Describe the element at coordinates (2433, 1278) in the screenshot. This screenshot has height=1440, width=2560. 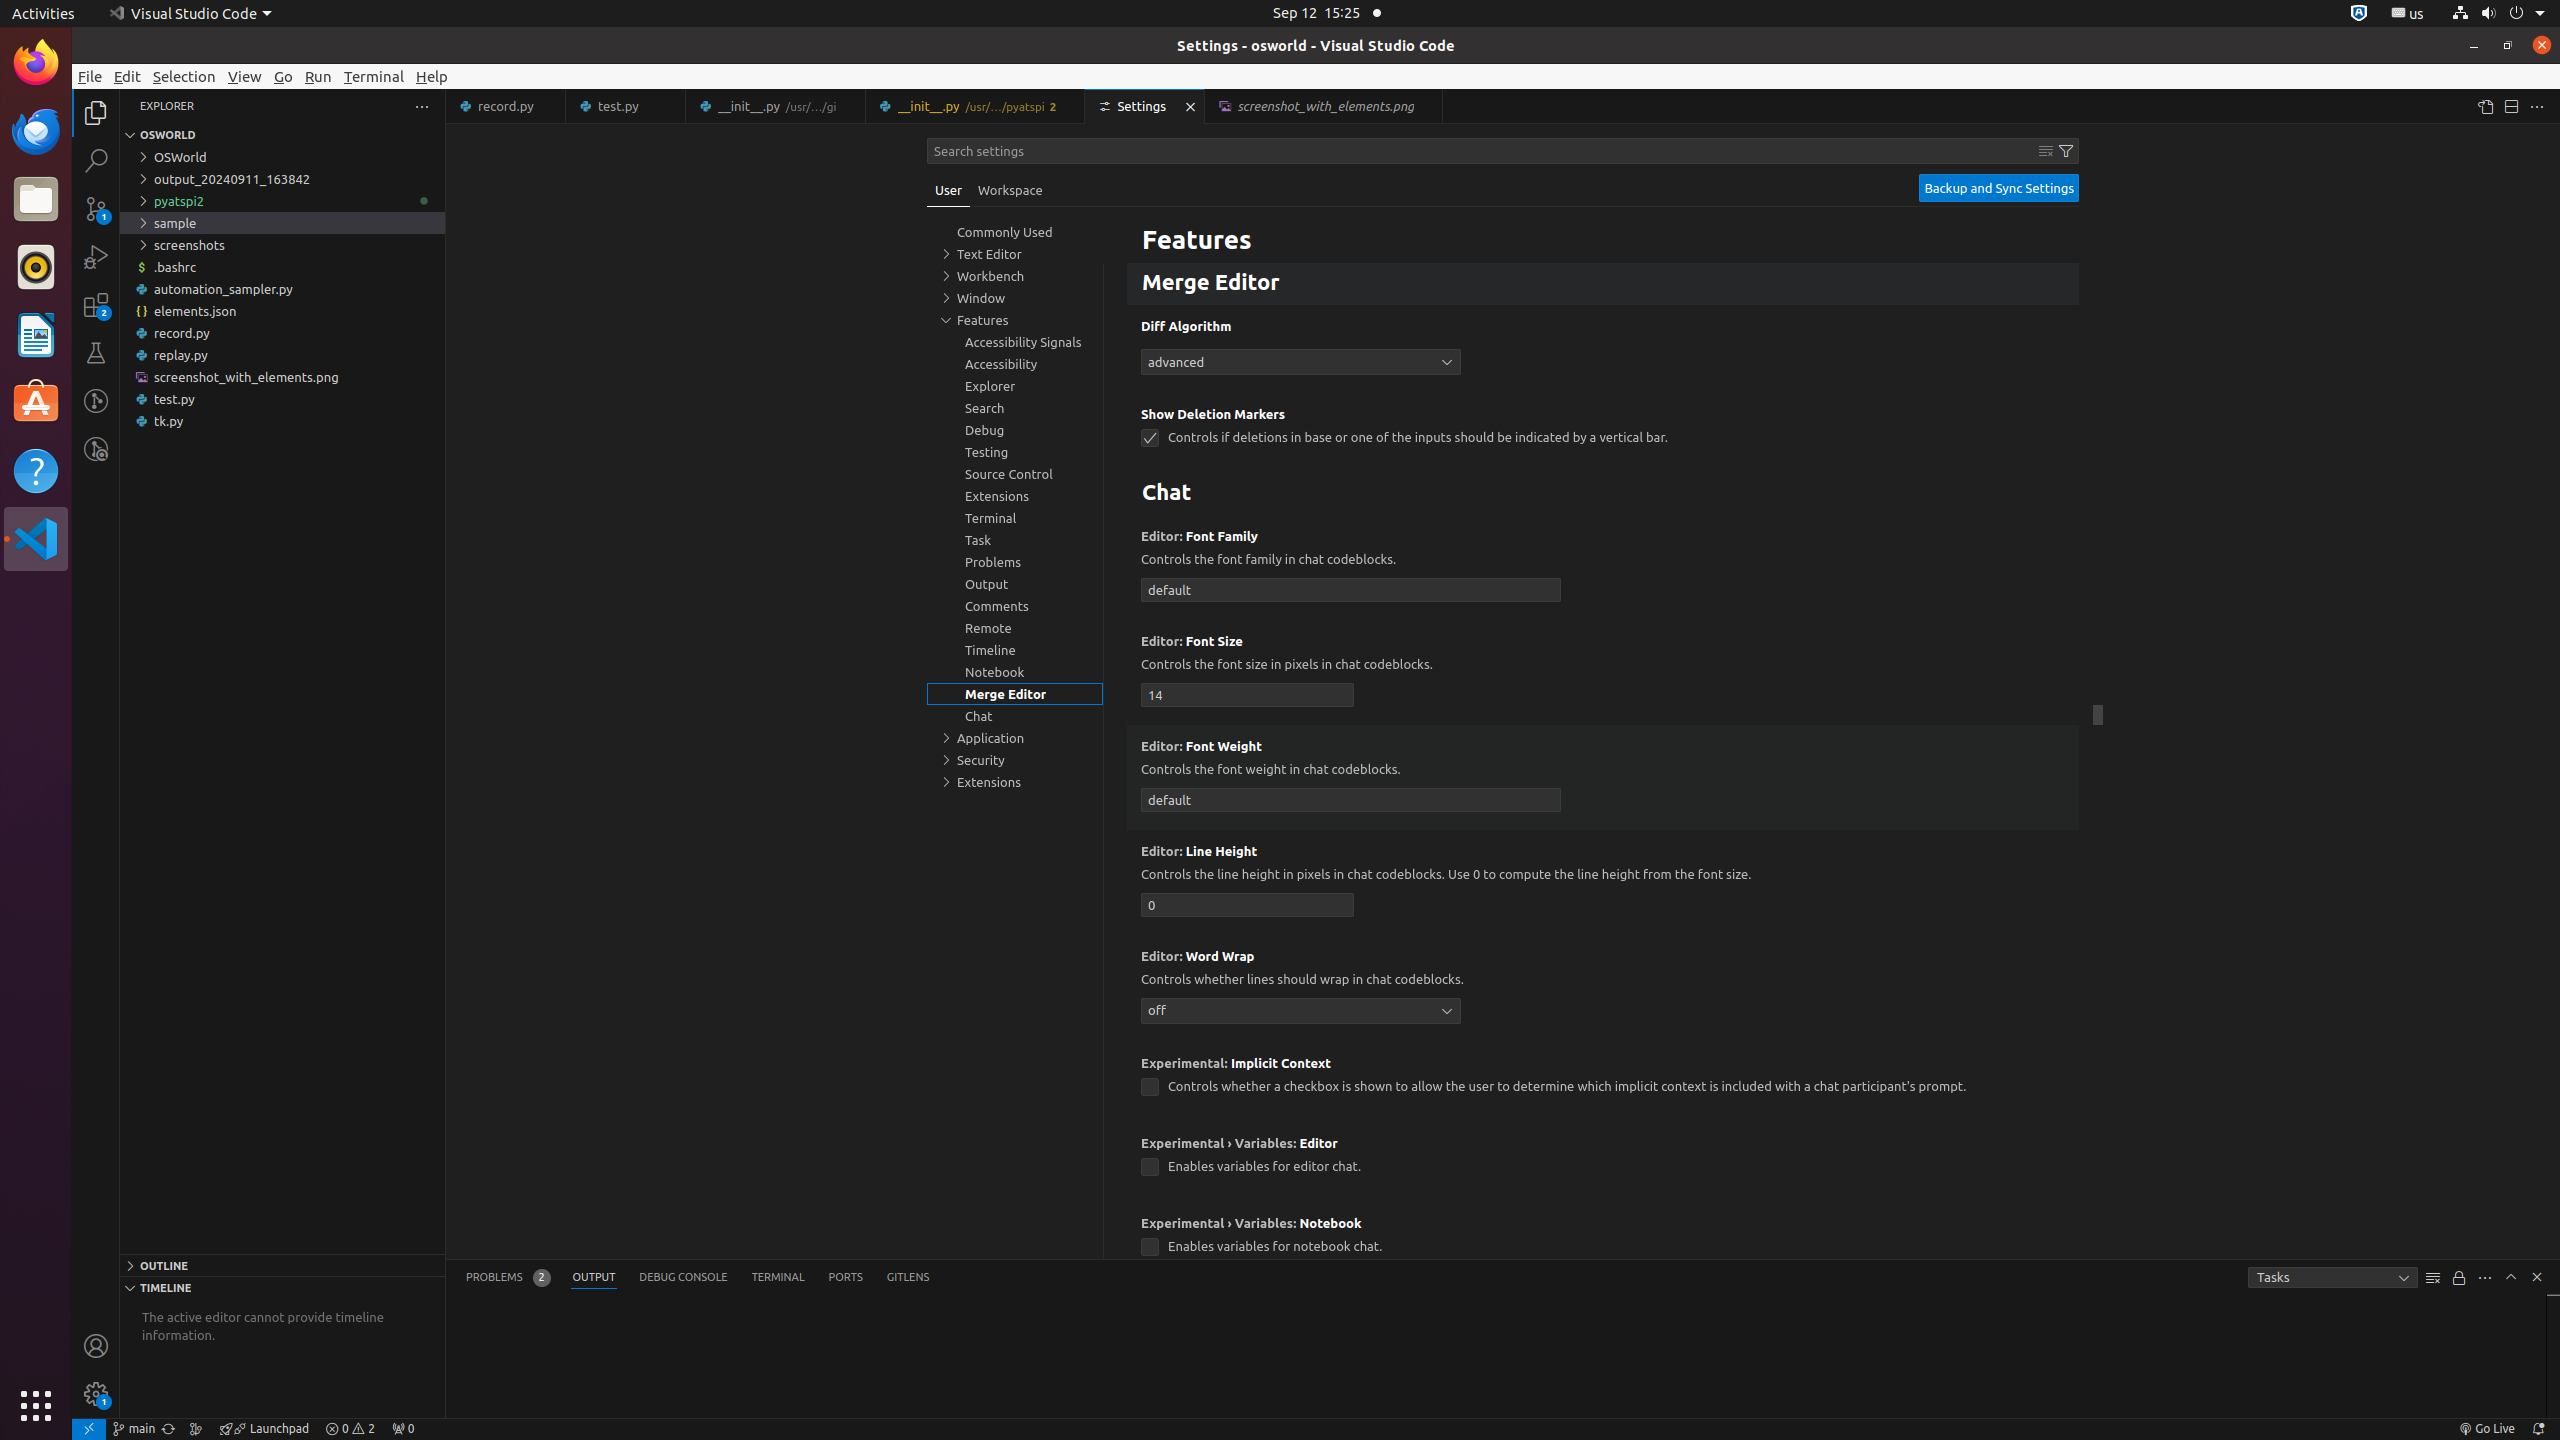
I see `Clear Output` at that location.